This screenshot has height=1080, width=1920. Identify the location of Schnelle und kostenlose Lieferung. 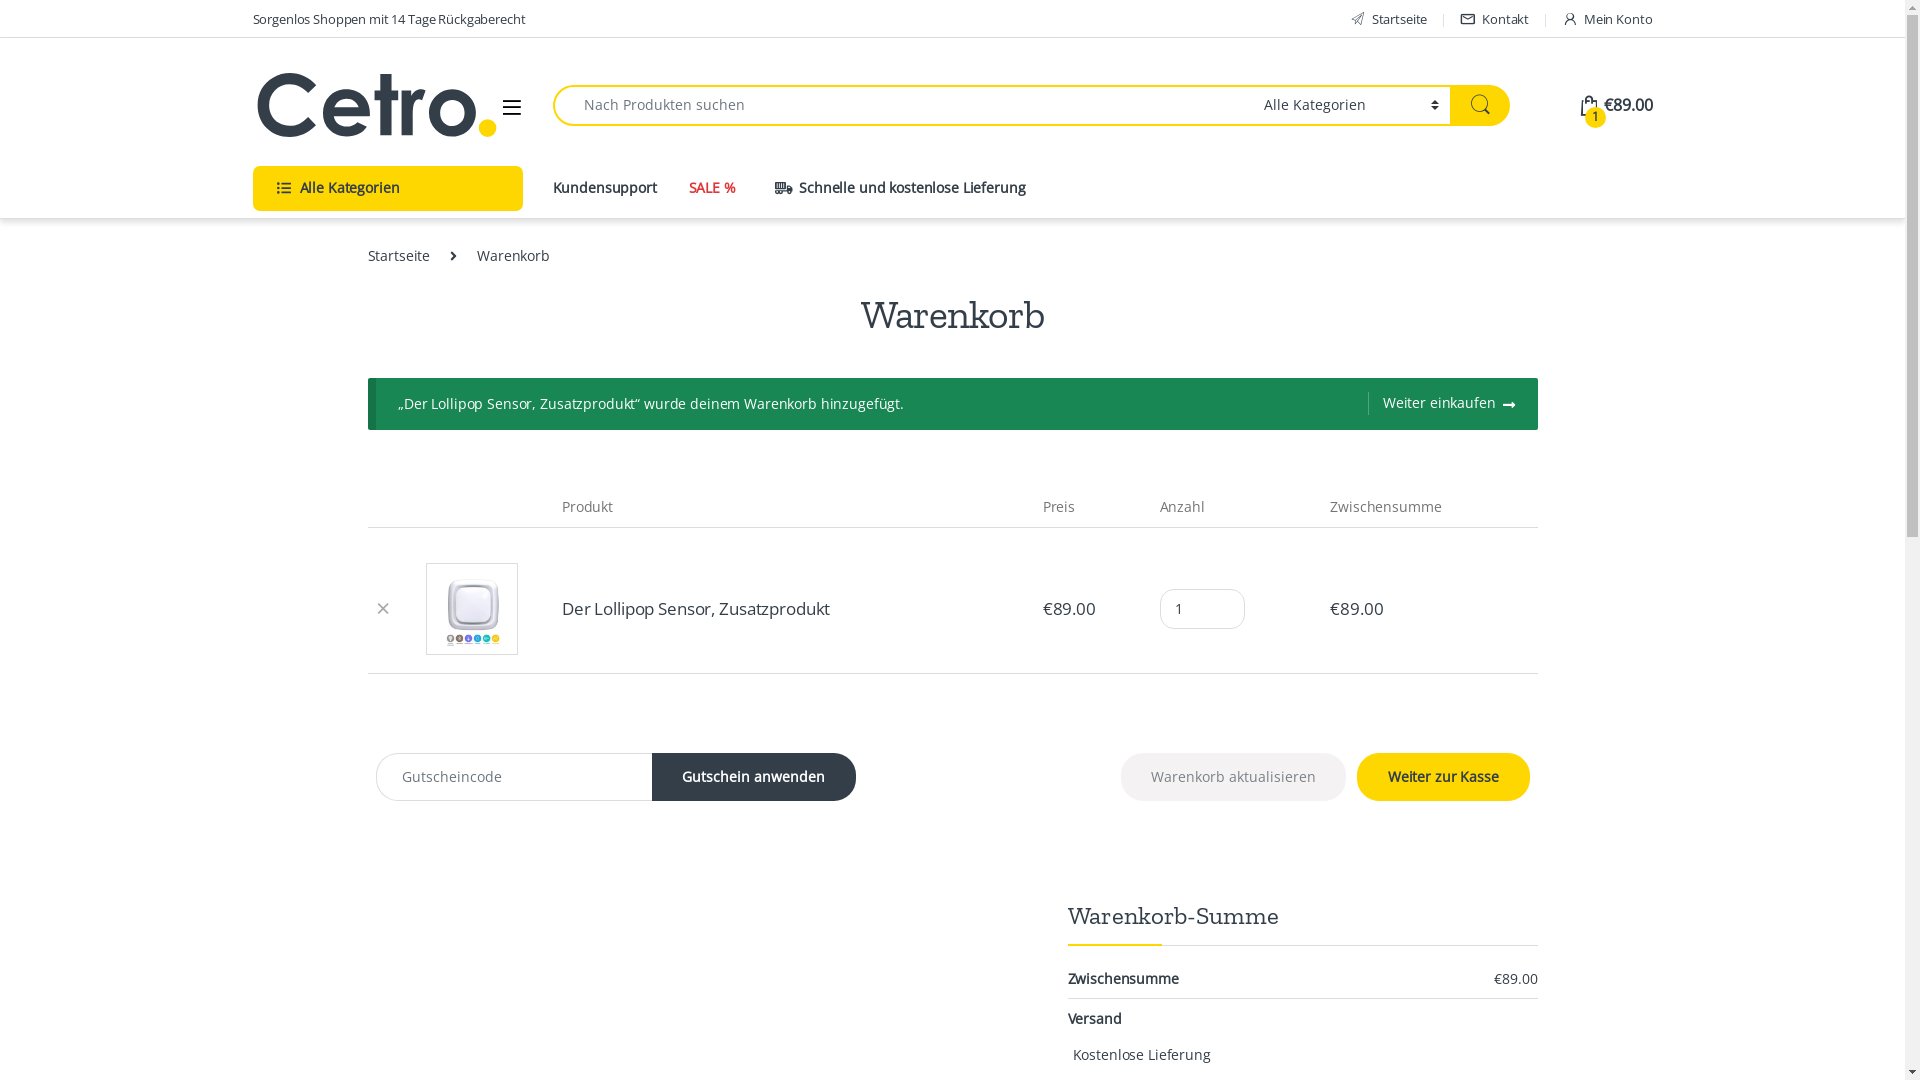
(881, 188).